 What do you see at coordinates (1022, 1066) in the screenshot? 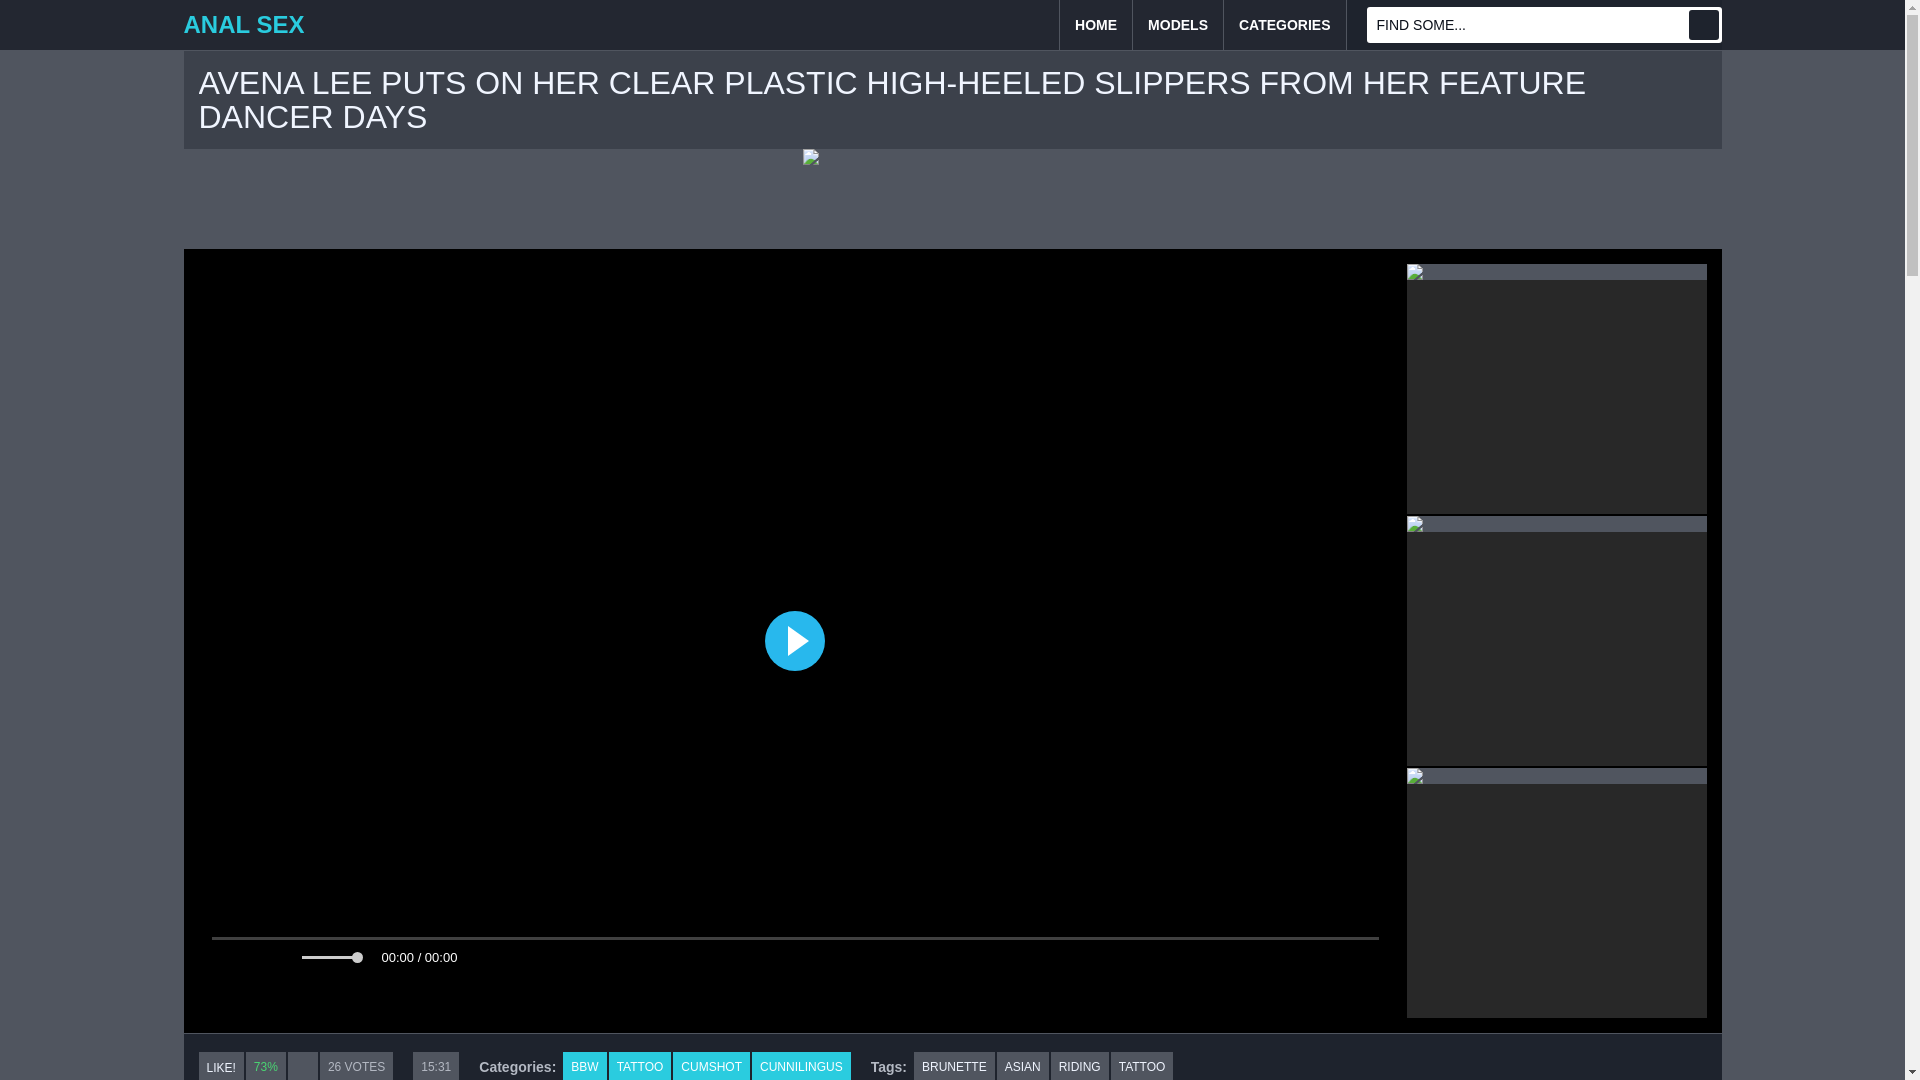
I see `ASIAN` at bounding box center [1022, 1066].